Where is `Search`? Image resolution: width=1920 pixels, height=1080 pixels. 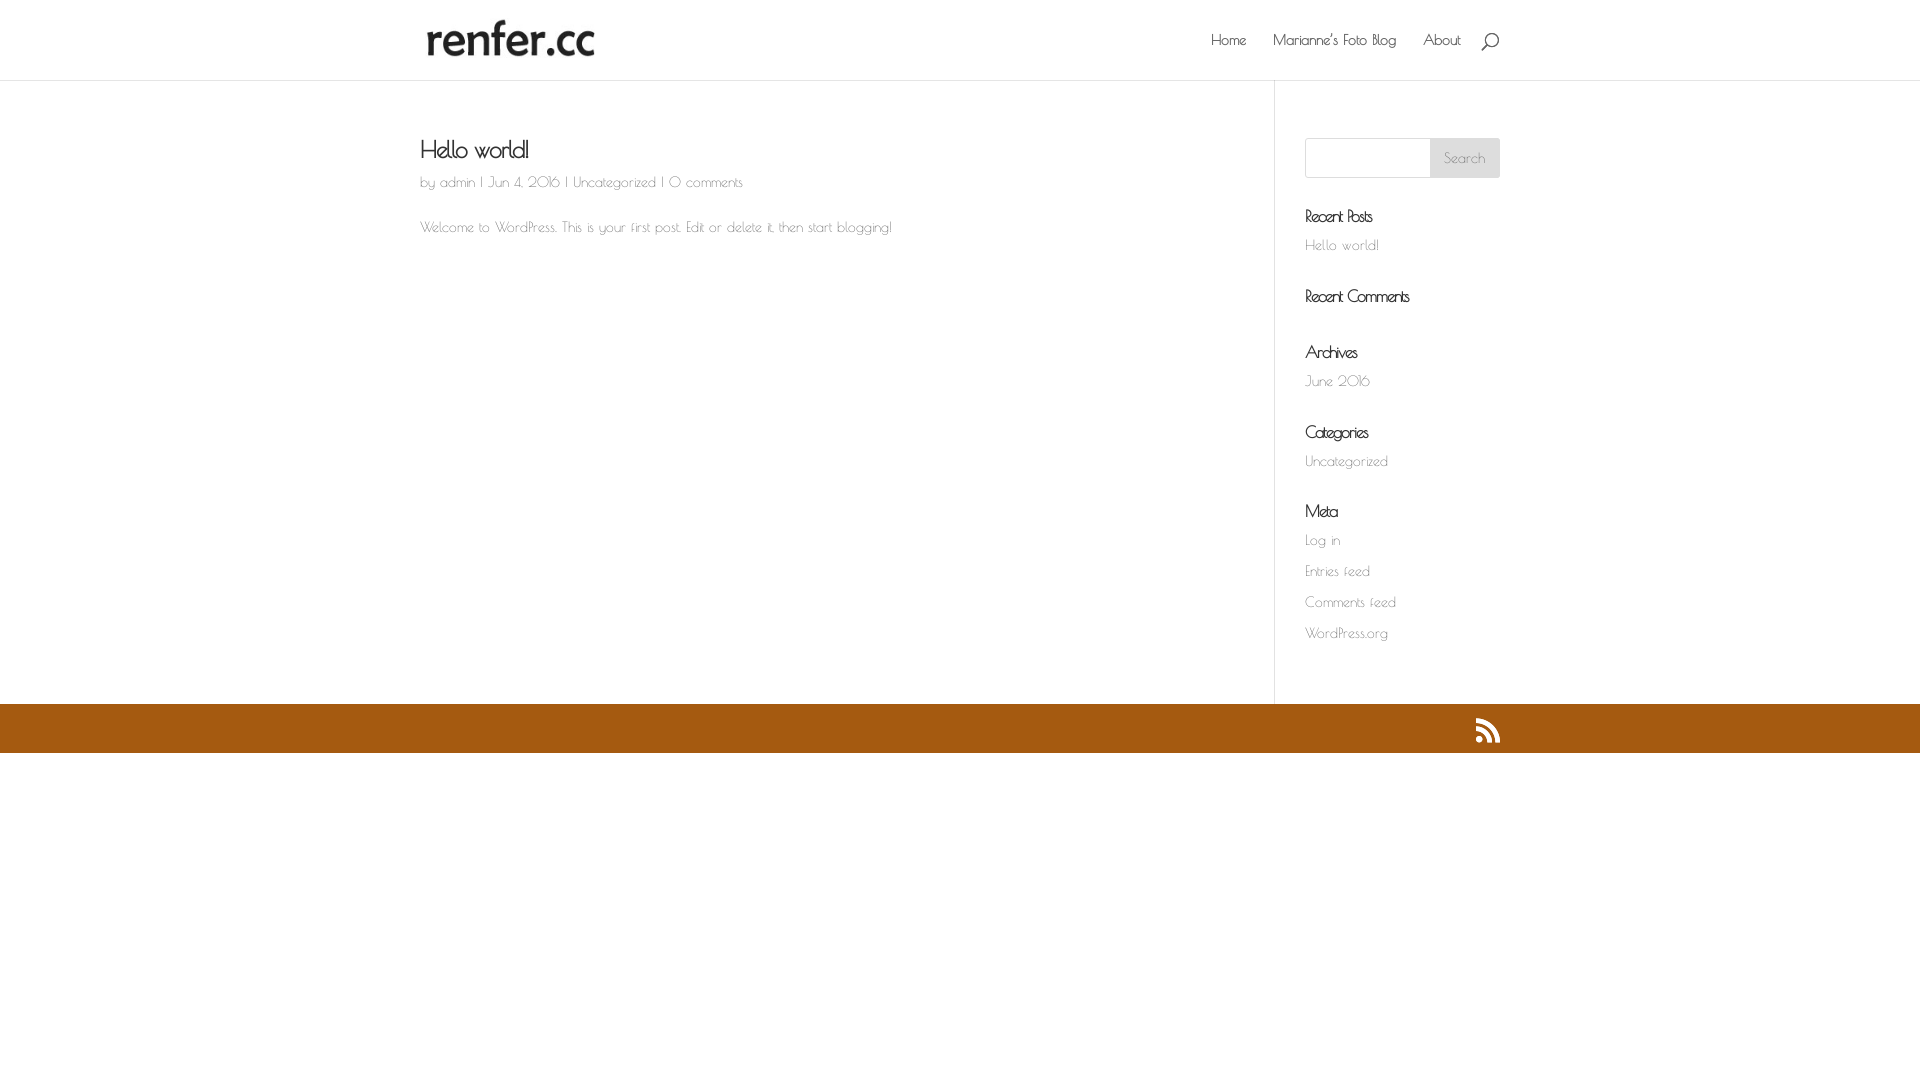 Search is located at coordinates (1465, 158).